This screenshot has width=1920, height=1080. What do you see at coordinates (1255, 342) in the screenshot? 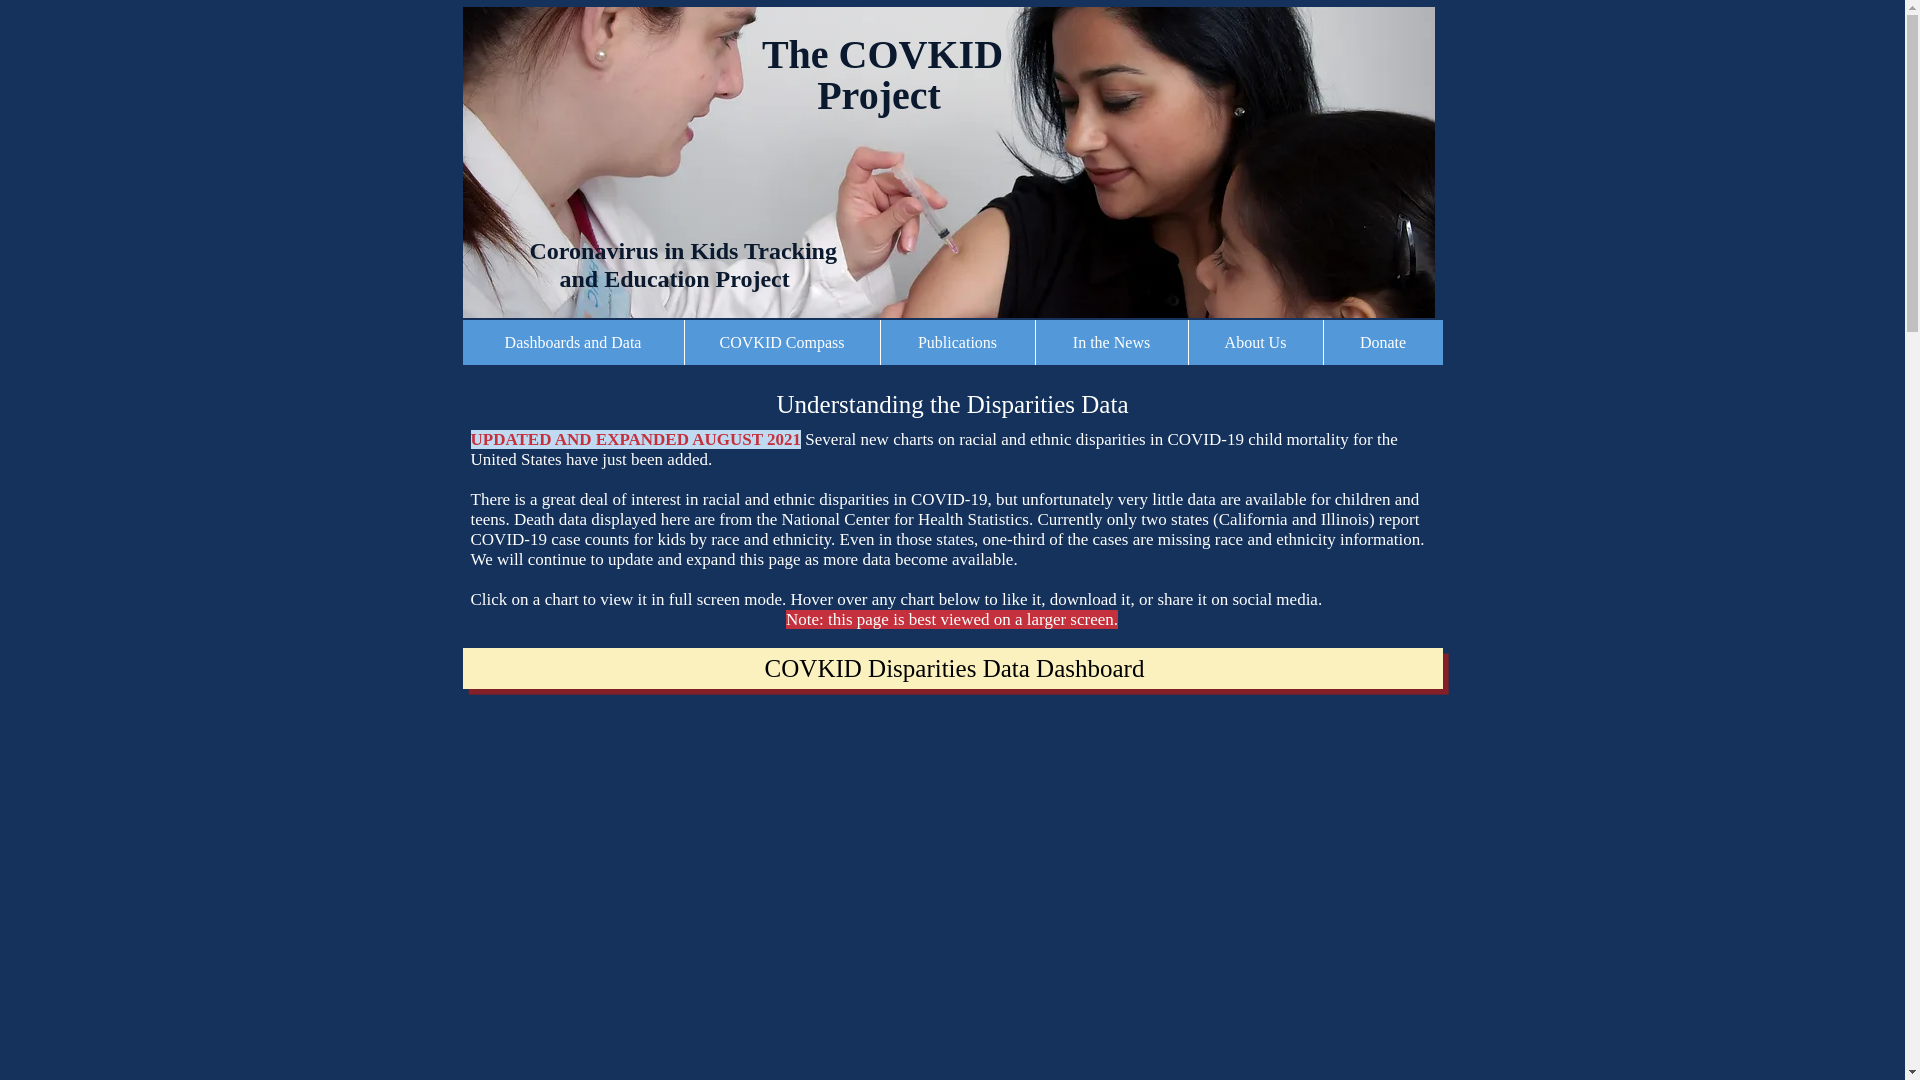
I see `About Us` at bounding box center [1255, 342].